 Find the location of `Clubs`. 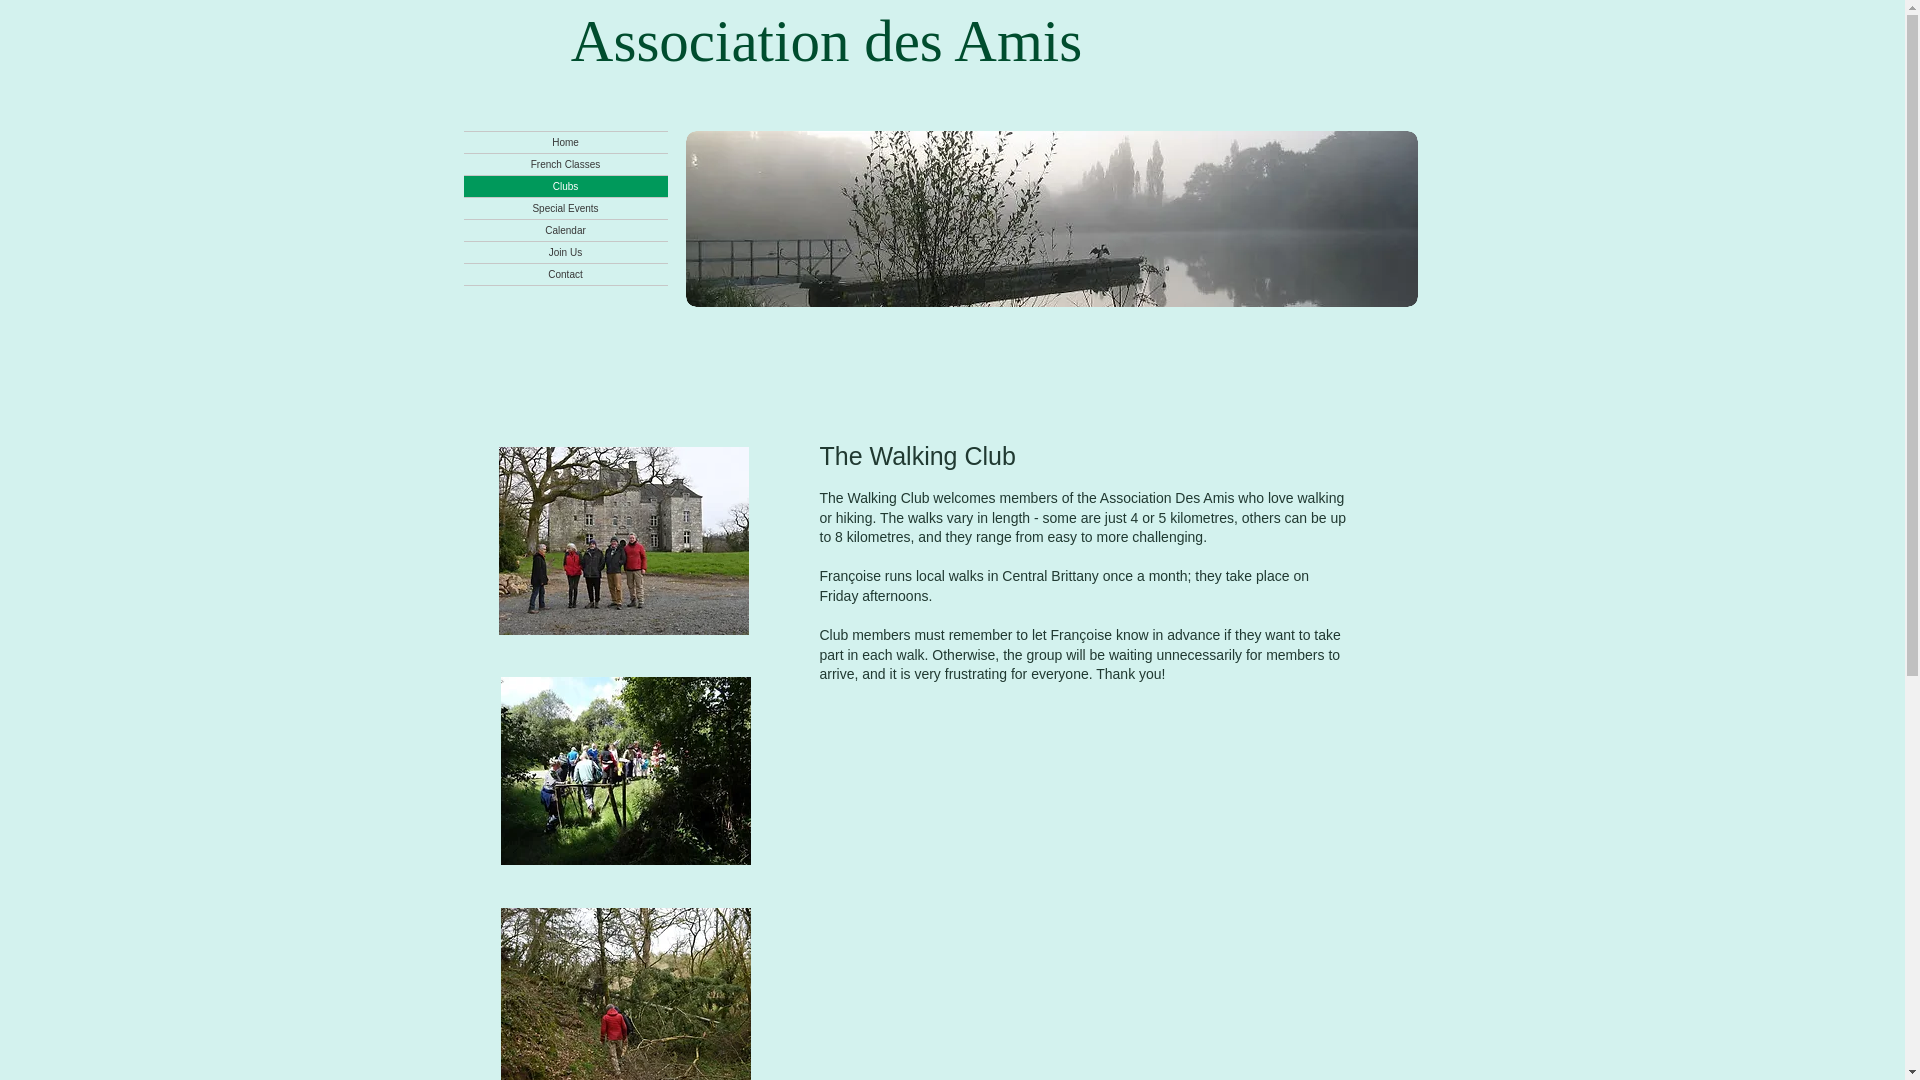

Clubs is located at coordinates (566, 186).